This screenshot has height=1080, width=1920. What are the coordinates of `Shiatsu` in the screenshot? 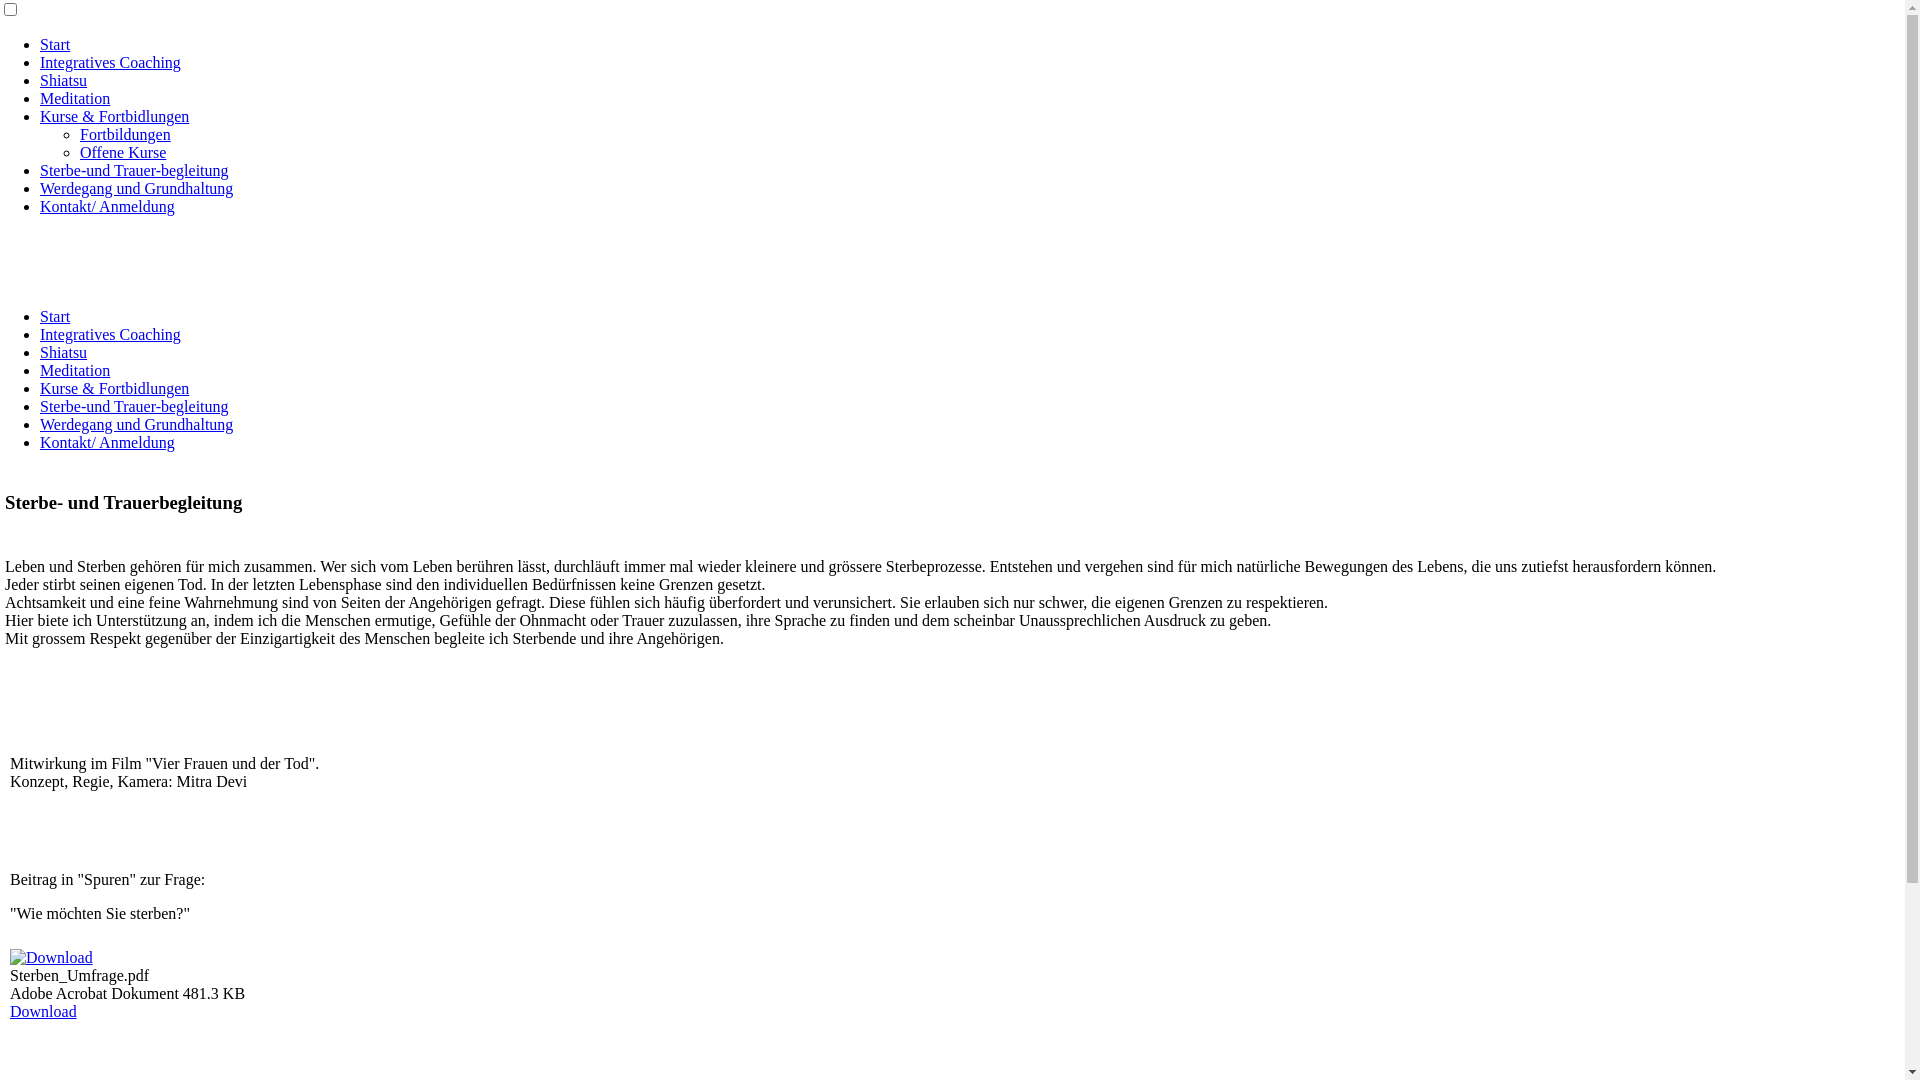 It's located at (64, 80).